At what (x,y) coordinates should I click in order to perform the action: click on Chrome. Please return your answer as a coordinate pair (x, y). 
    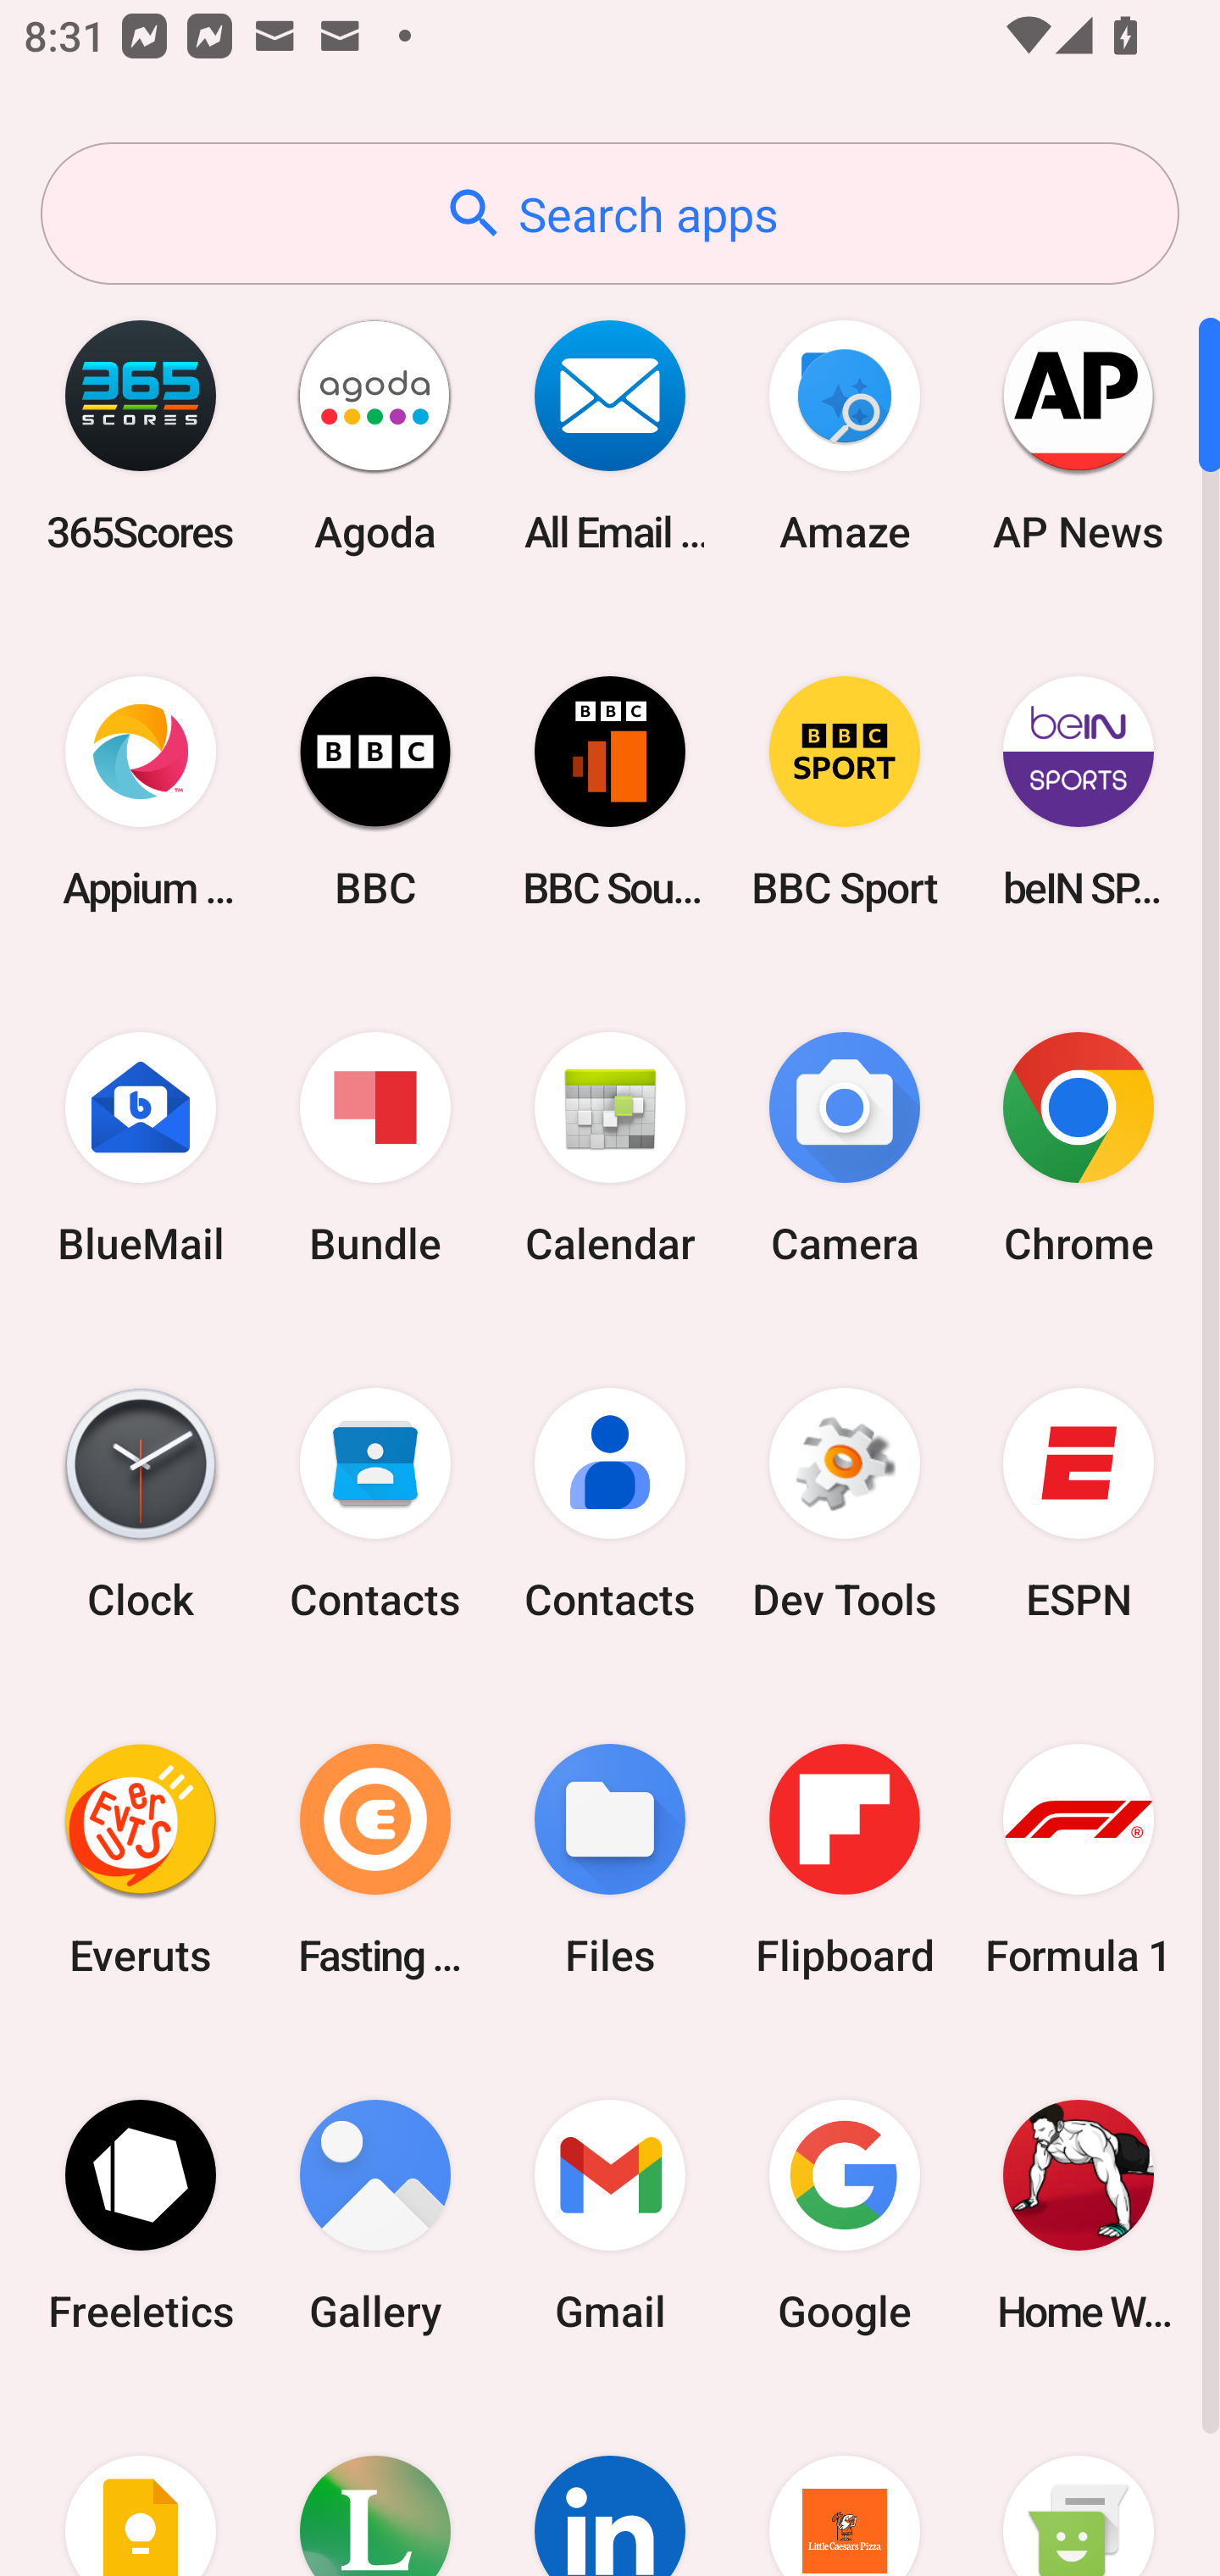
    Looking at the image, I should click on (1079, 1149).